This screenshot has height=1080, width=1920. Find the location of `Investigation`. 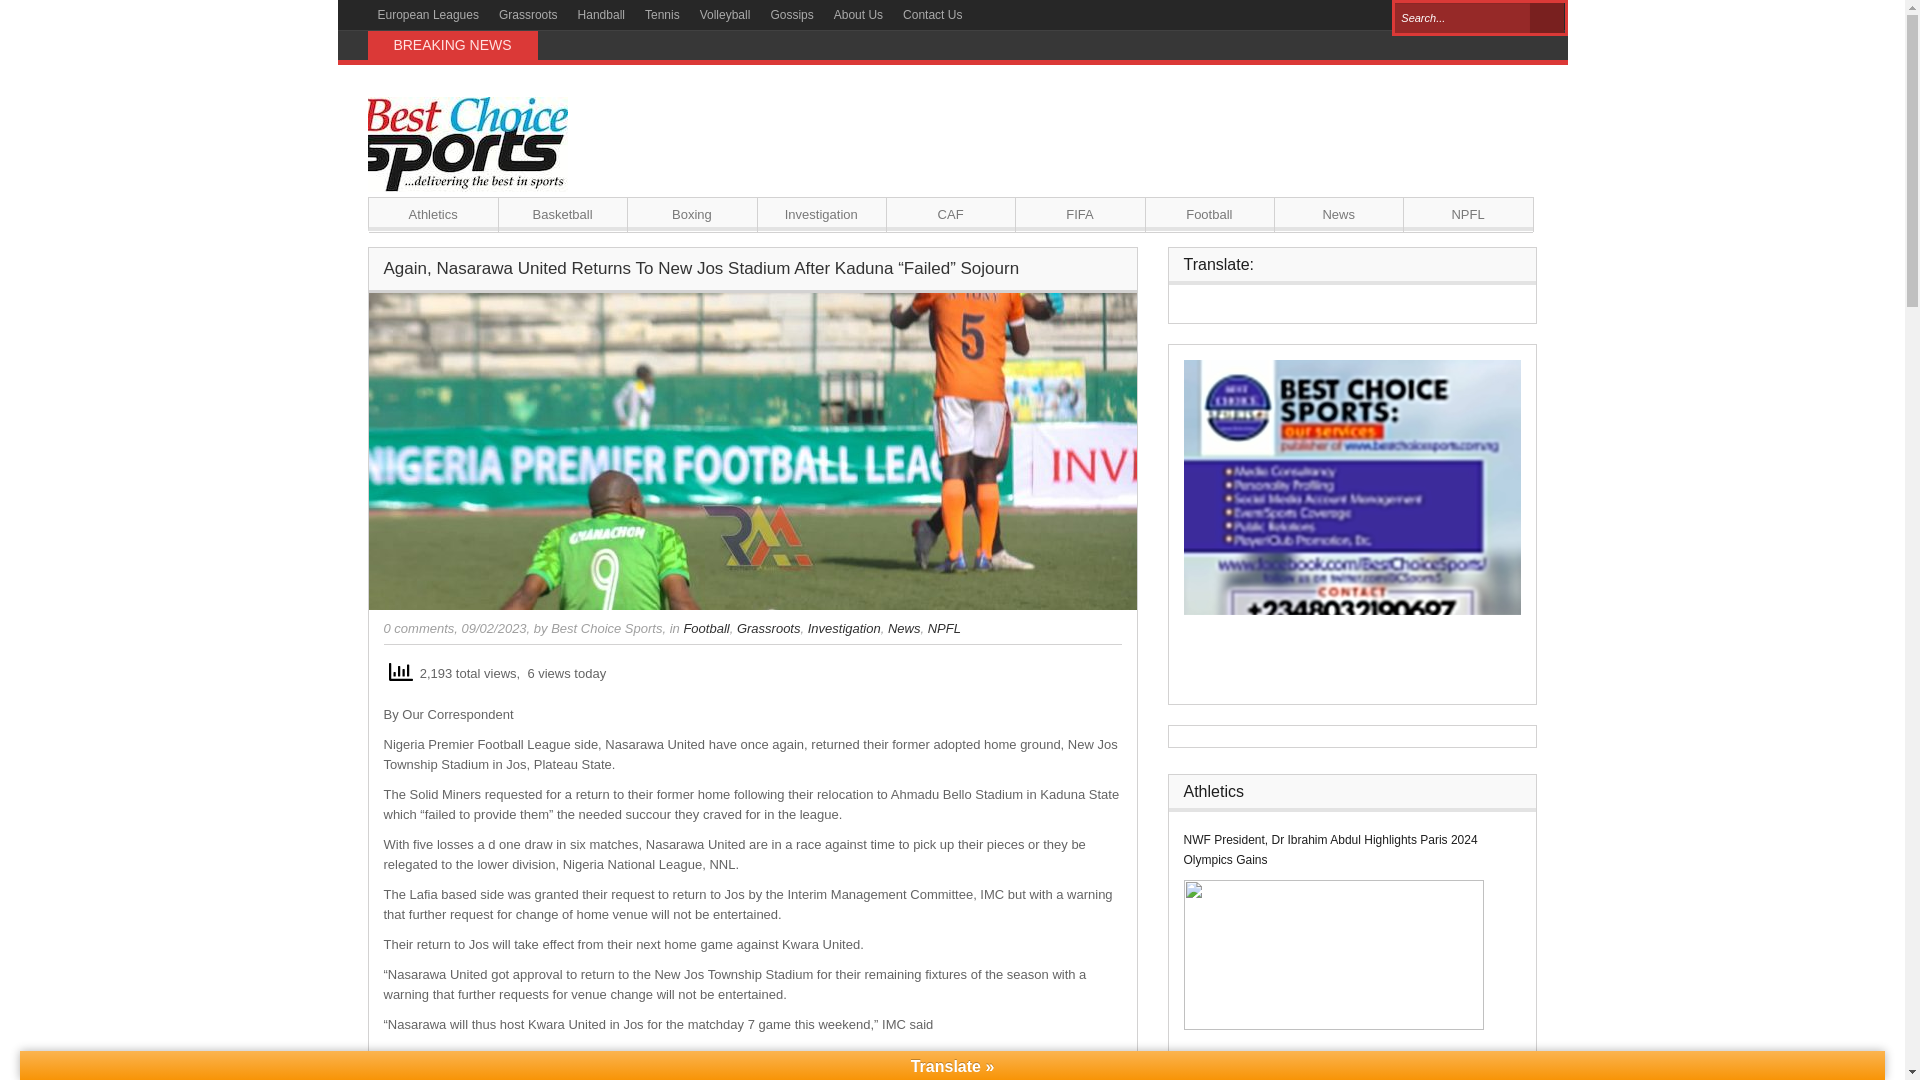

Investigation is located at coordinates (822, 214).